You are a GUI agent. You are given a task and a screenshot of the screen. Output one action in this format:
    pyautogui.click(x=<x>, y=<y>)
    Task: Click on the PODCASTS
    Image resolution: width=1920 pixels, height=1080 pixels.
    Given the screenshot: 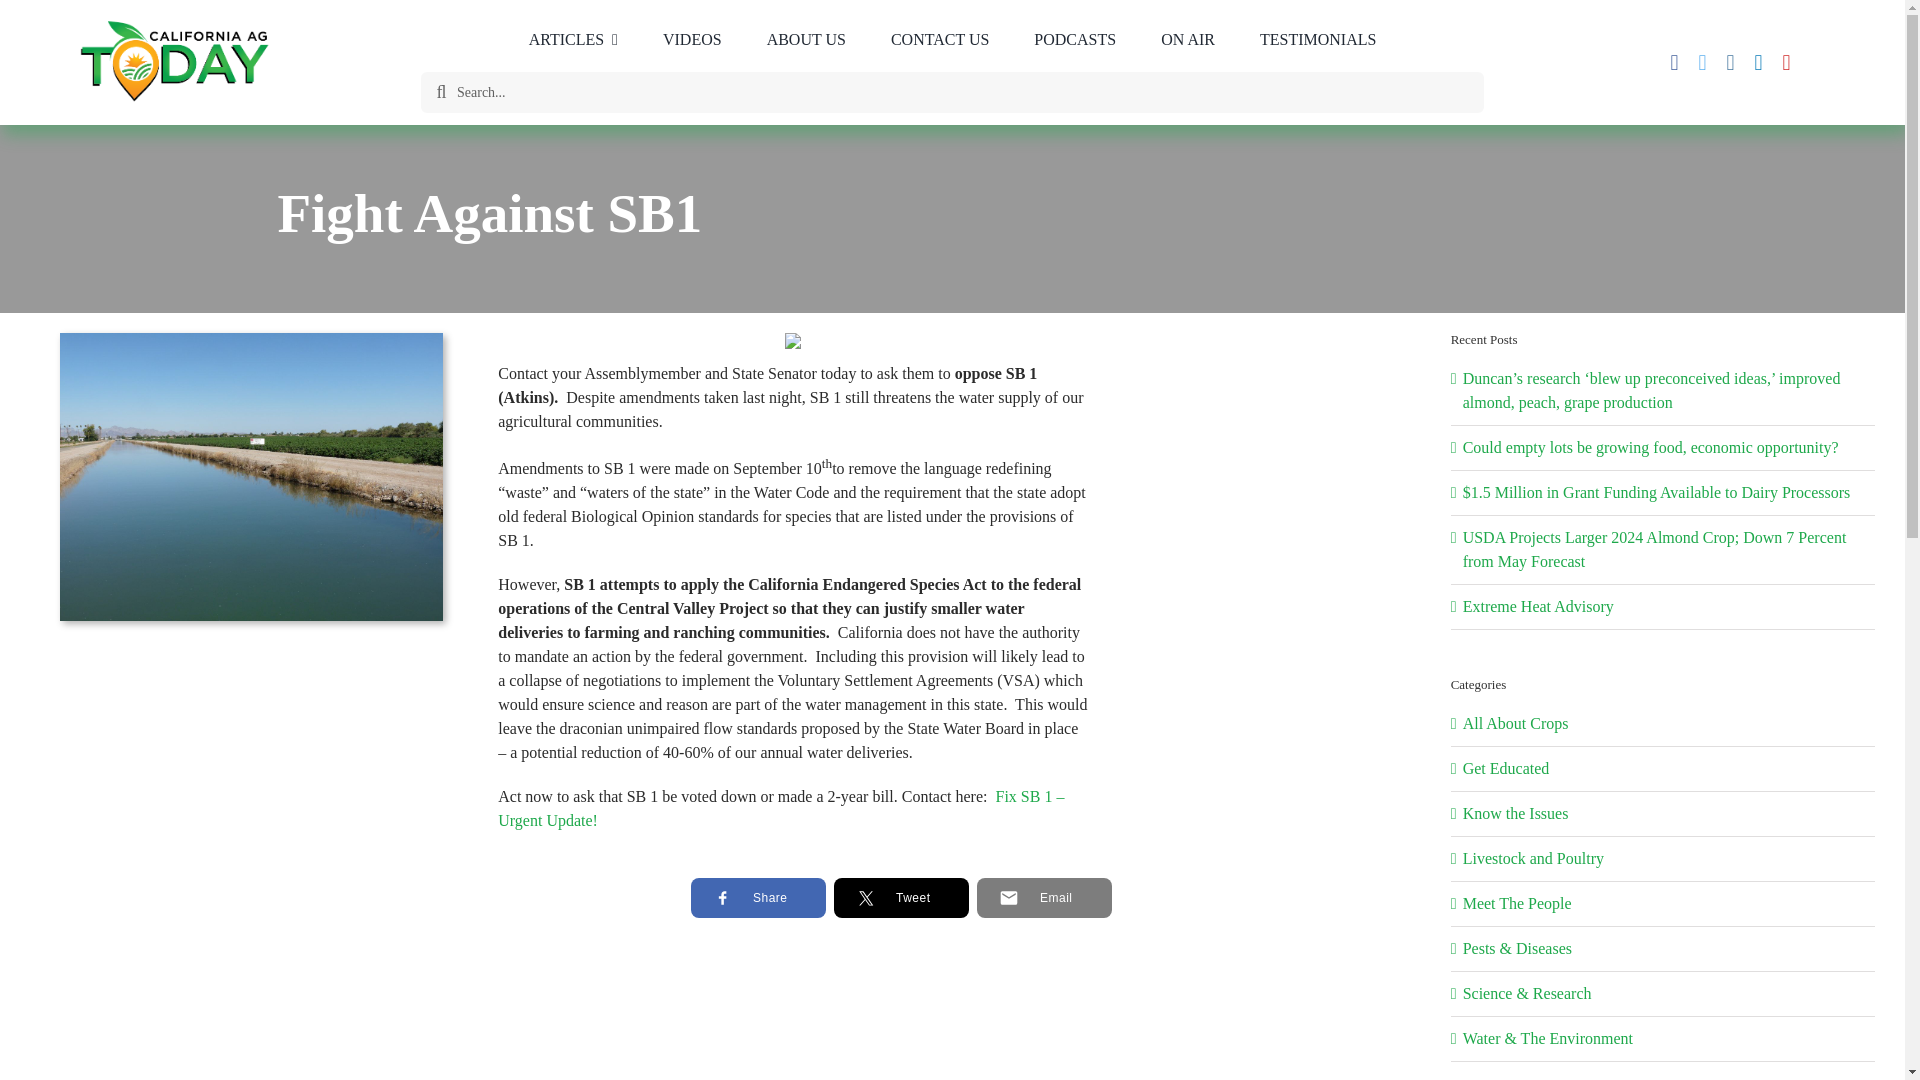 What is the action you would take?
    pyautogui.click(x=1074, y=40)
    